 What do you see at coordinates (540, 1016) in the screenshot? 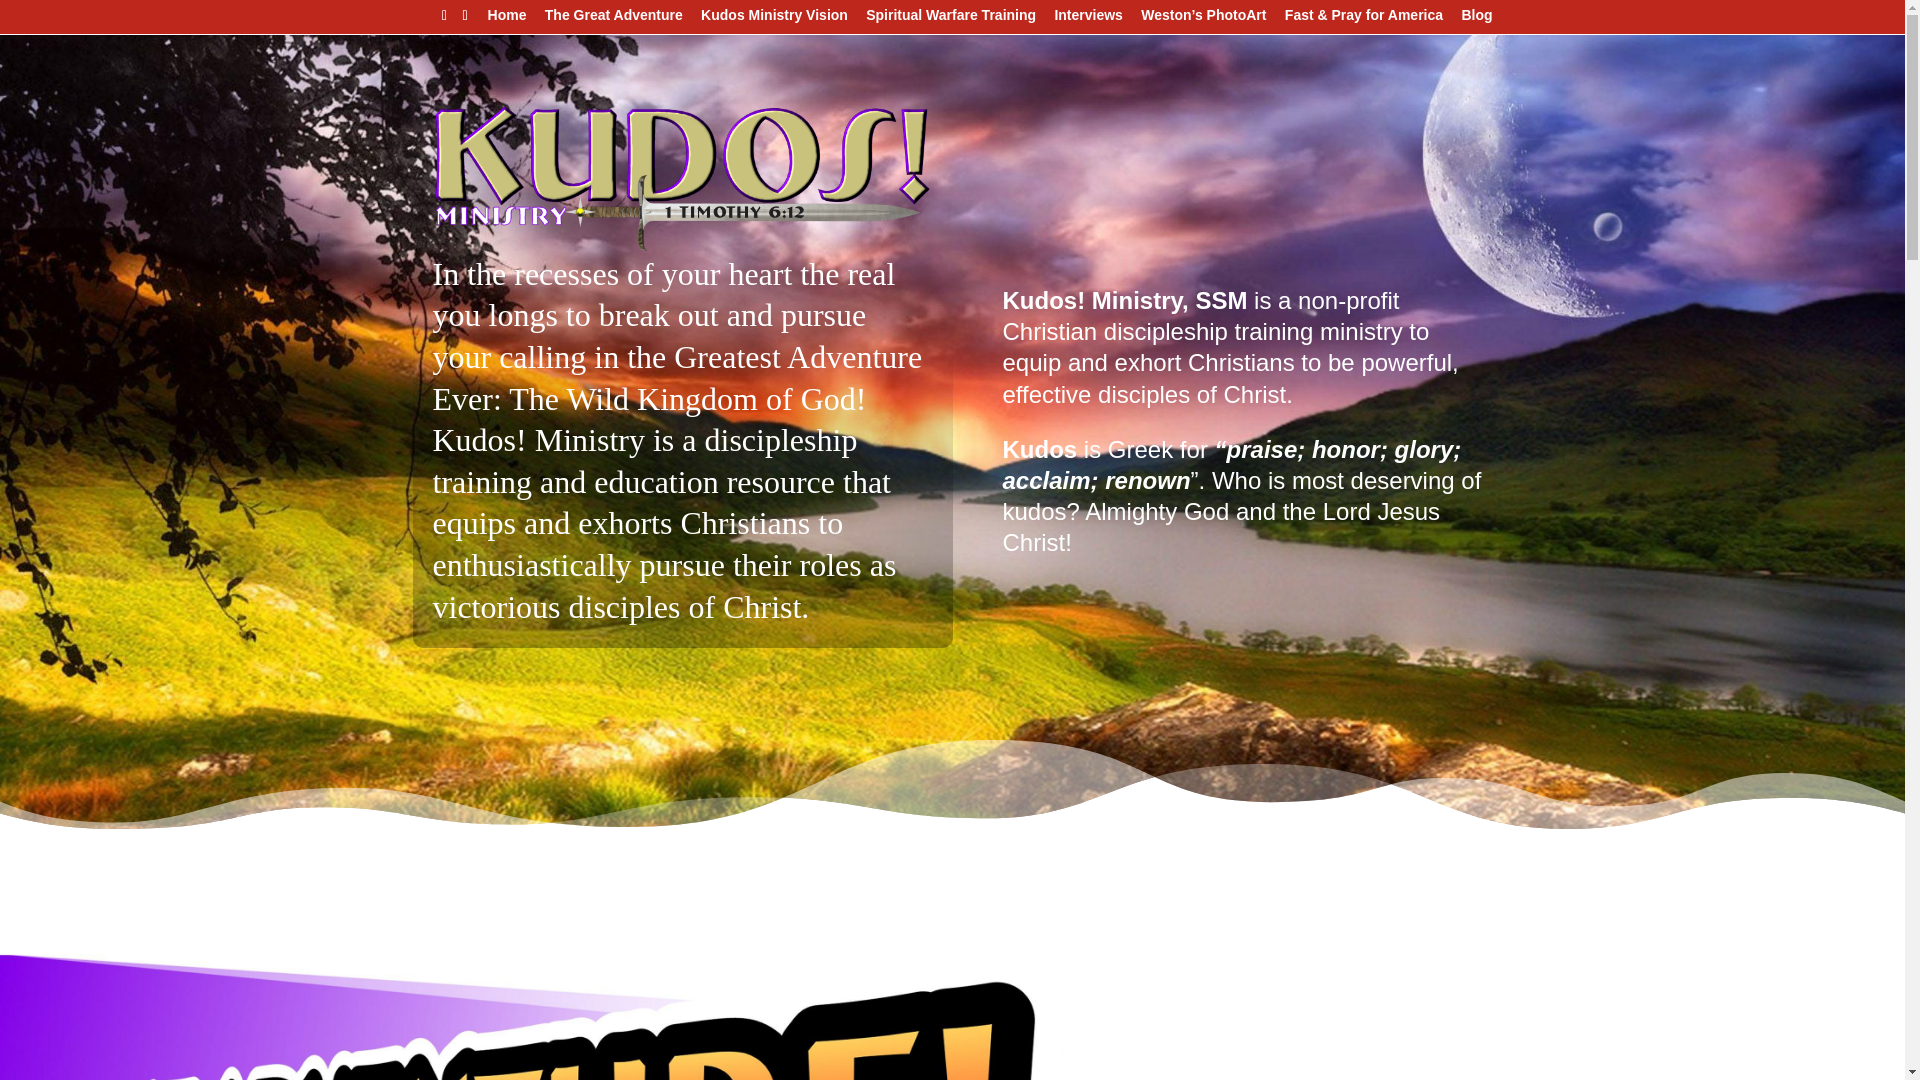
I see `tga3` at bounding box center [540, 1016].